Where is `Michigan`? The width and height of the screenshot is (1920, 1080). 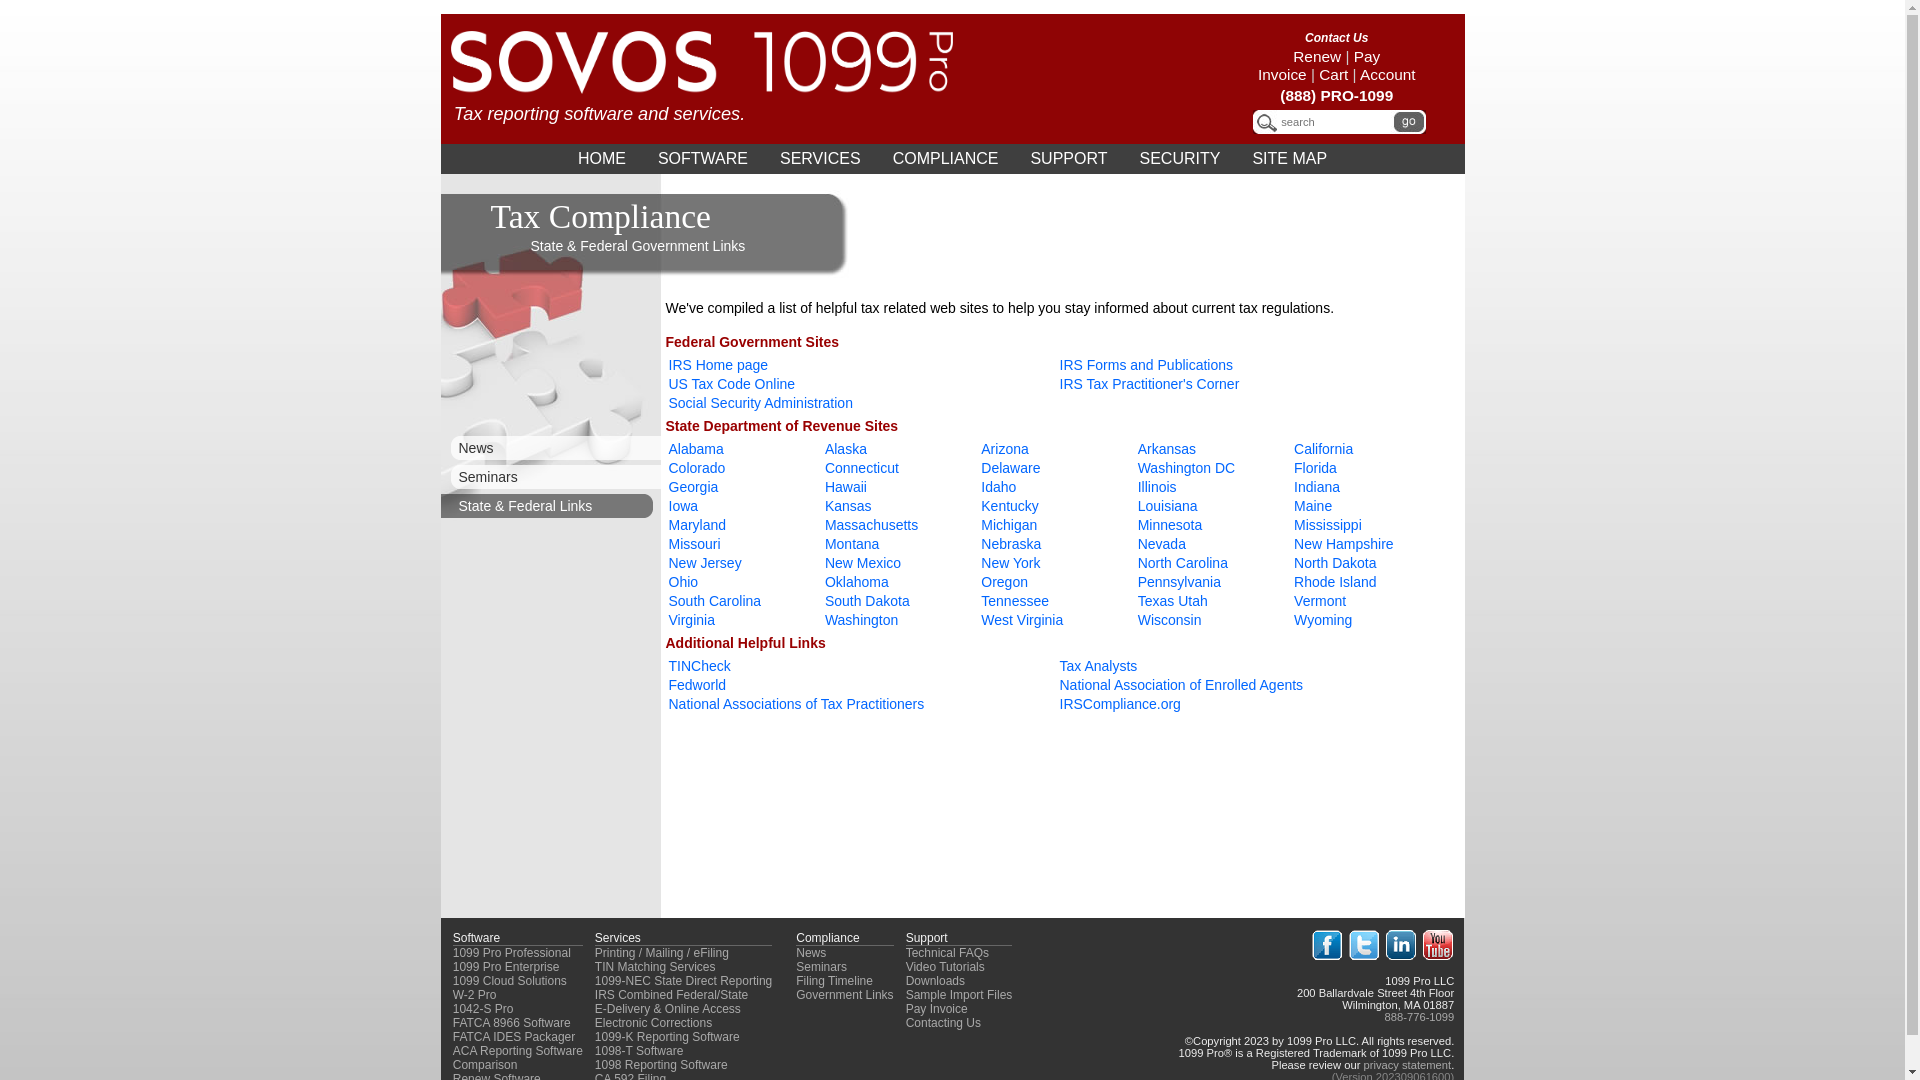 Michigan is located at coordinates (1009, 525).